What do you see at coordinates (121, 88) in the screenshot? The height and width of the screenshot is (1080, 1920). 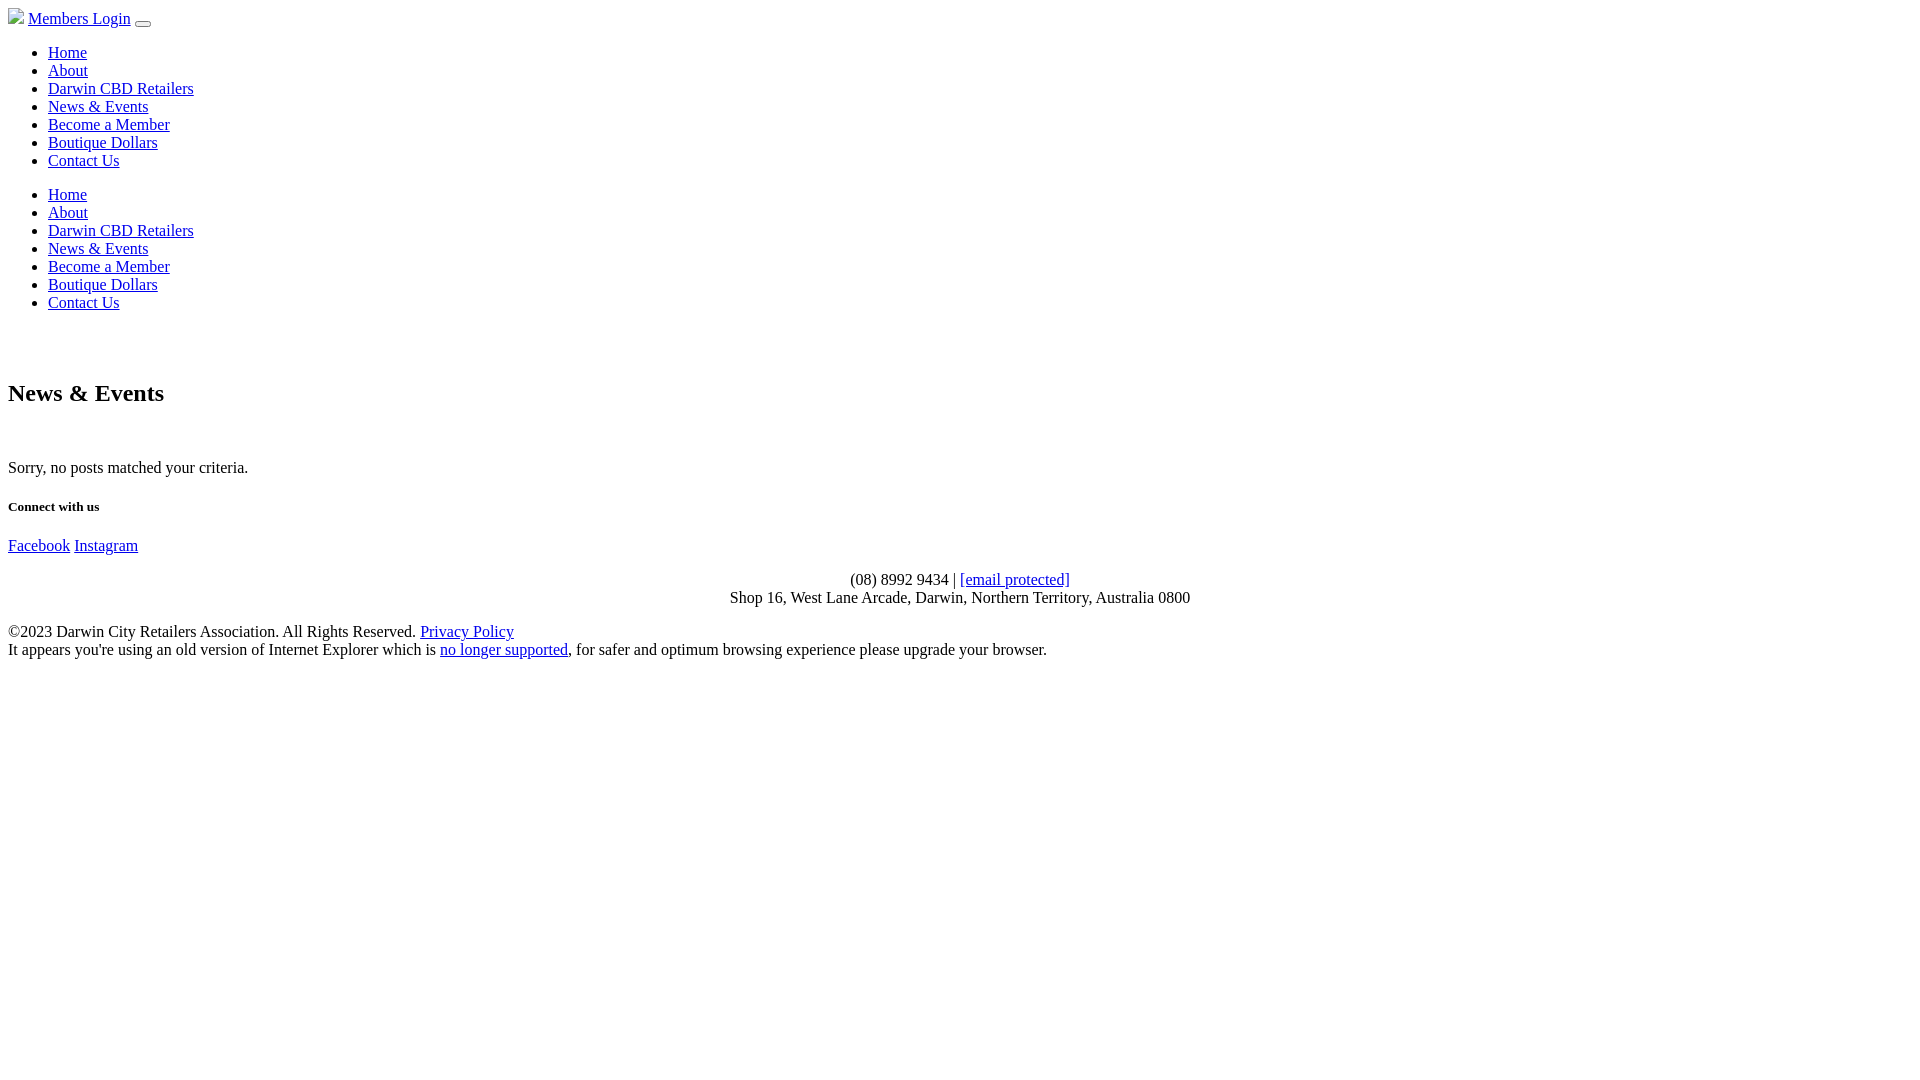 I see `Darwin CBD Retailers` at bounding box center [121, 88].